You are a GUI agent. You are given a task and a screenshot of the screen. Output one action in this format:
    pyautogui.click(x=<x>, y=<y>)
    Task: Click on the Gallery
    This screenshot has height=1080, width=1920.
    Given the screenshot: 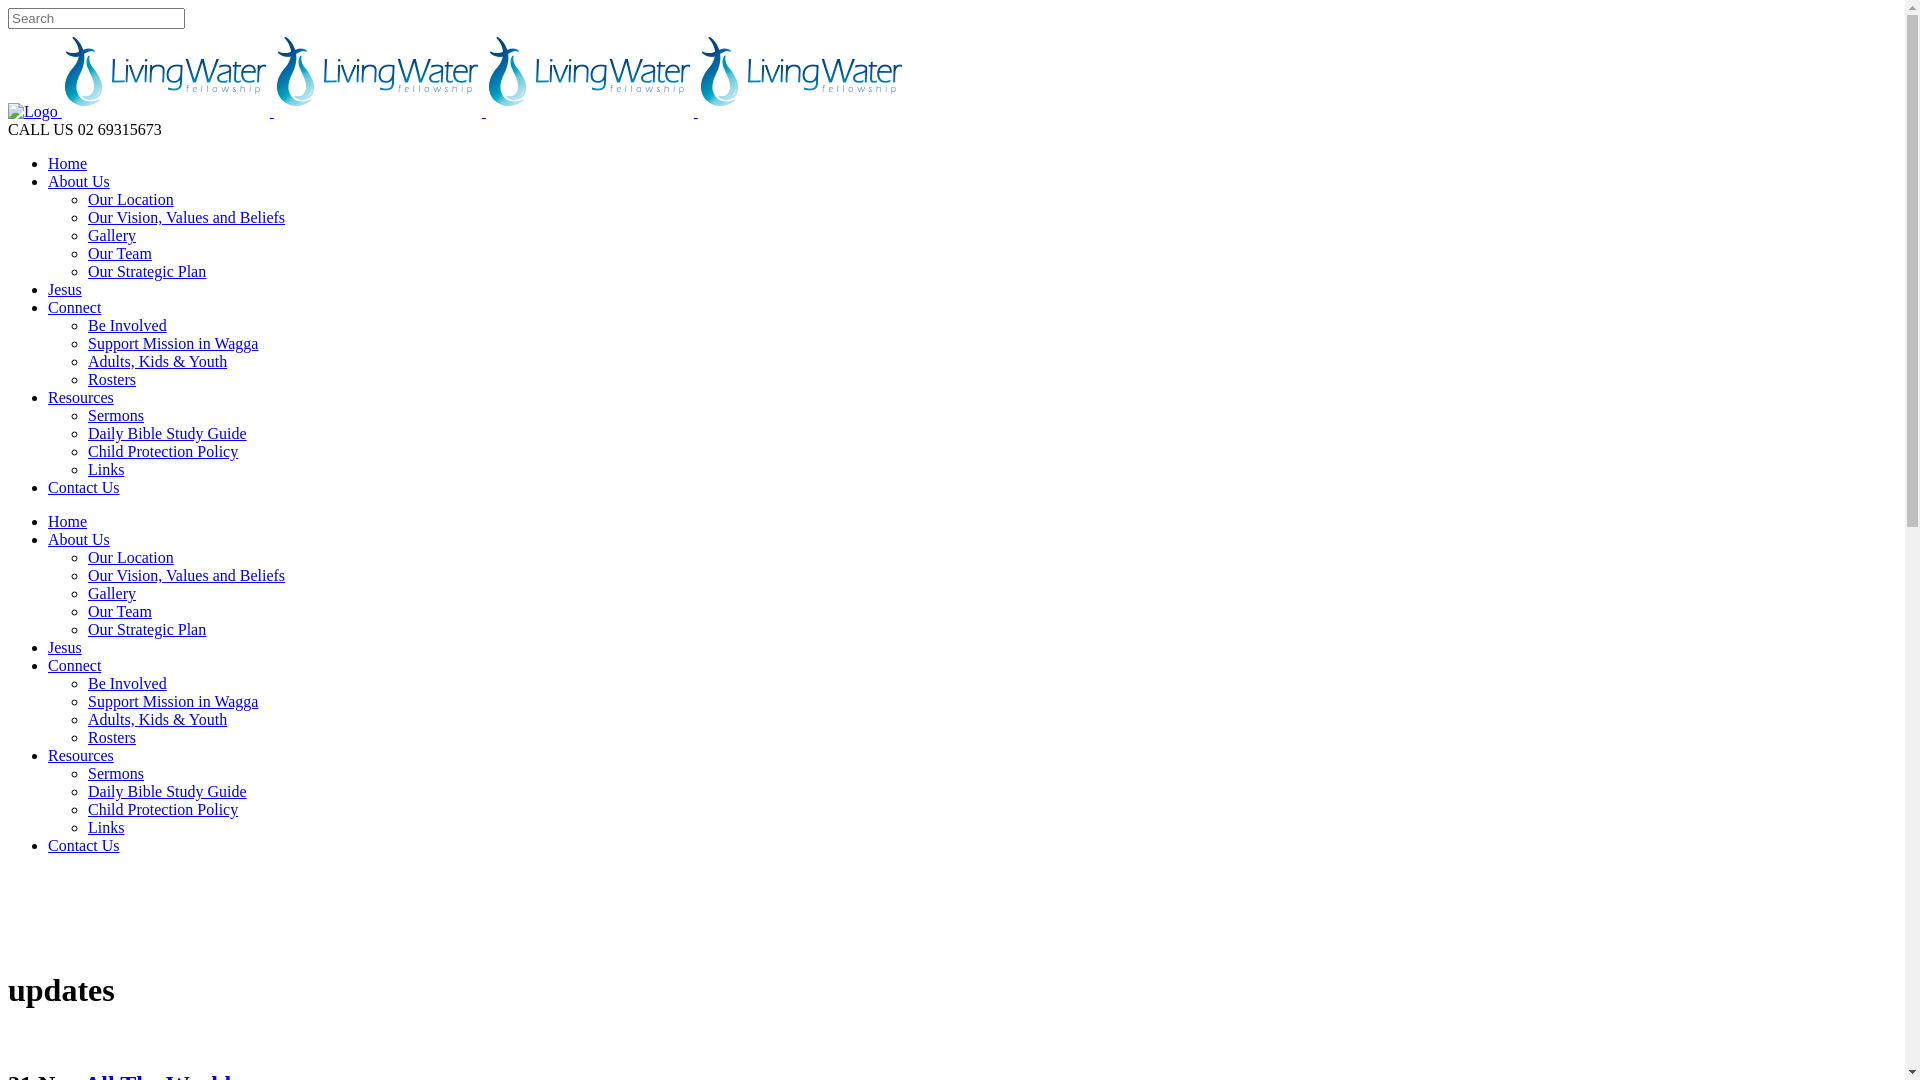 What is the action you would take?
    pyautogui.click(x=112, y=594)
    